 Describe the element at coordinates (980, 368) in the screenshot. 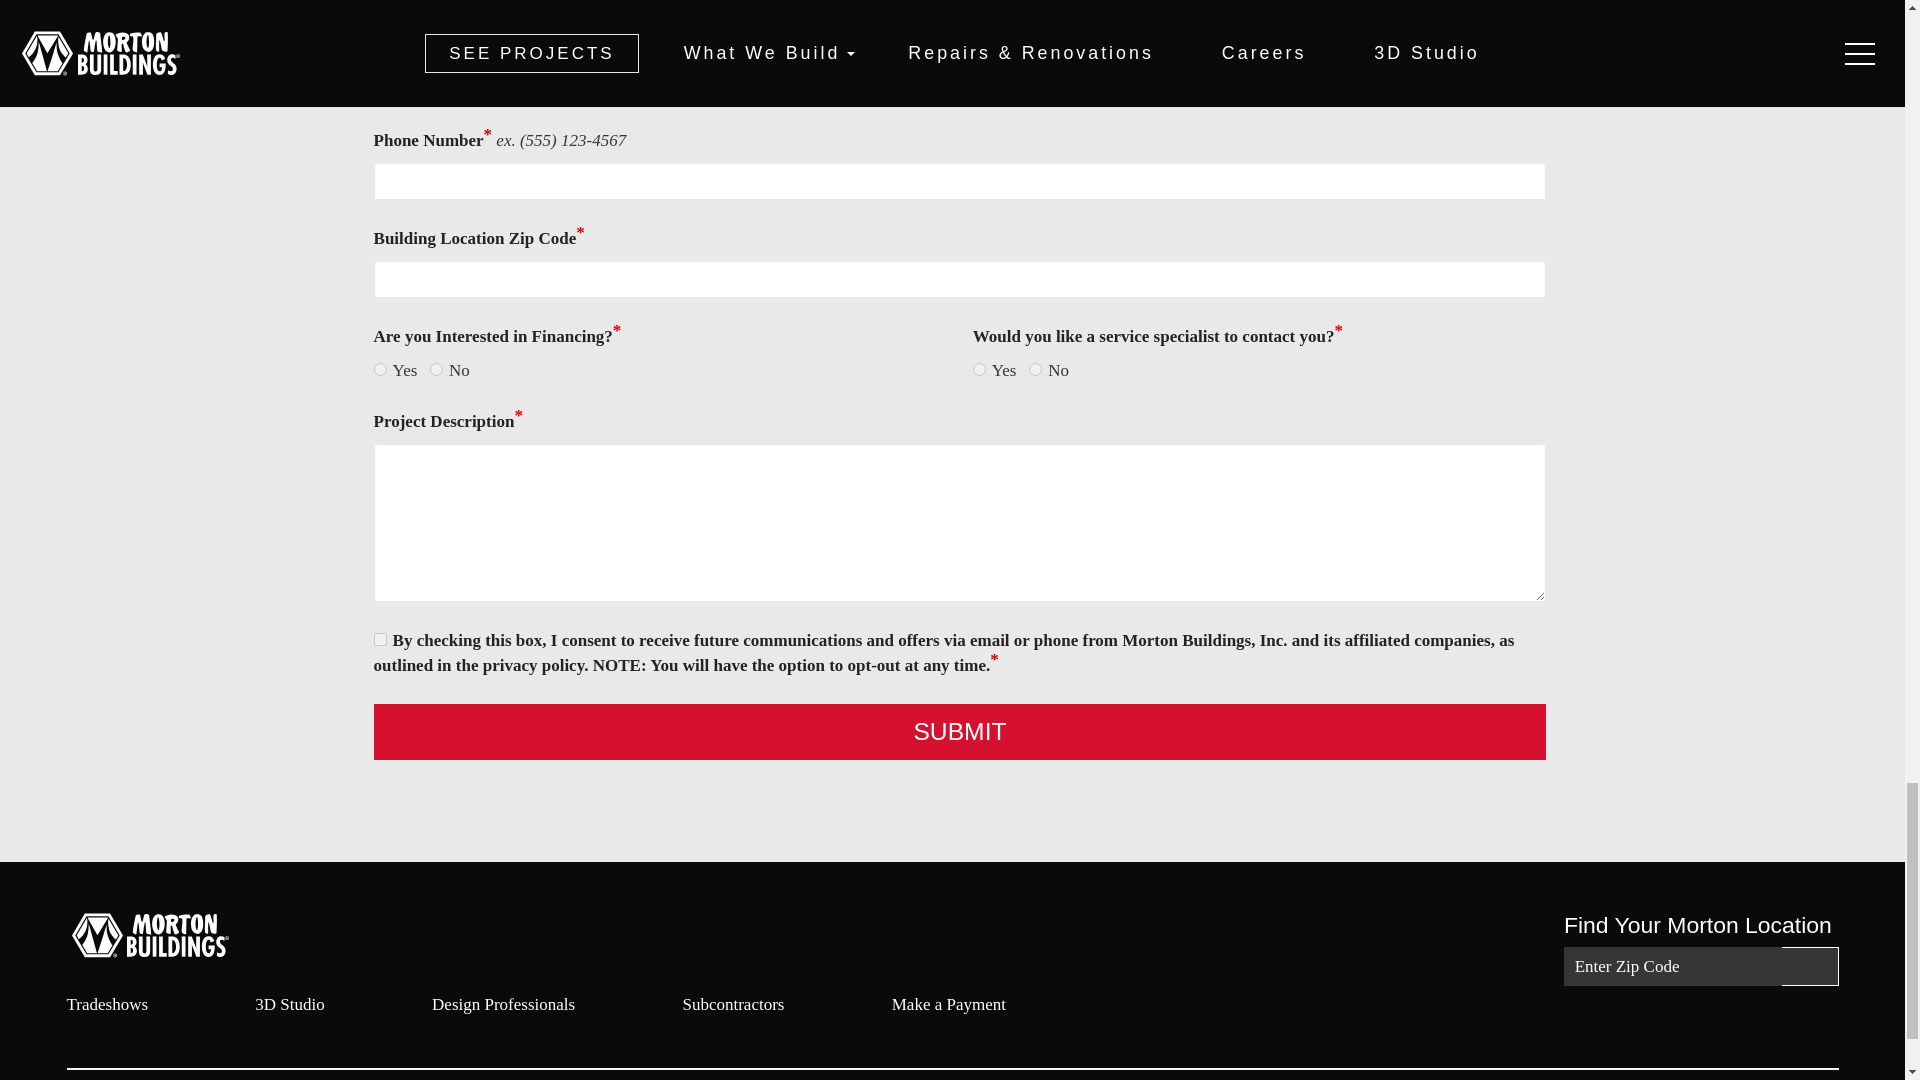

I see `1` at that location.